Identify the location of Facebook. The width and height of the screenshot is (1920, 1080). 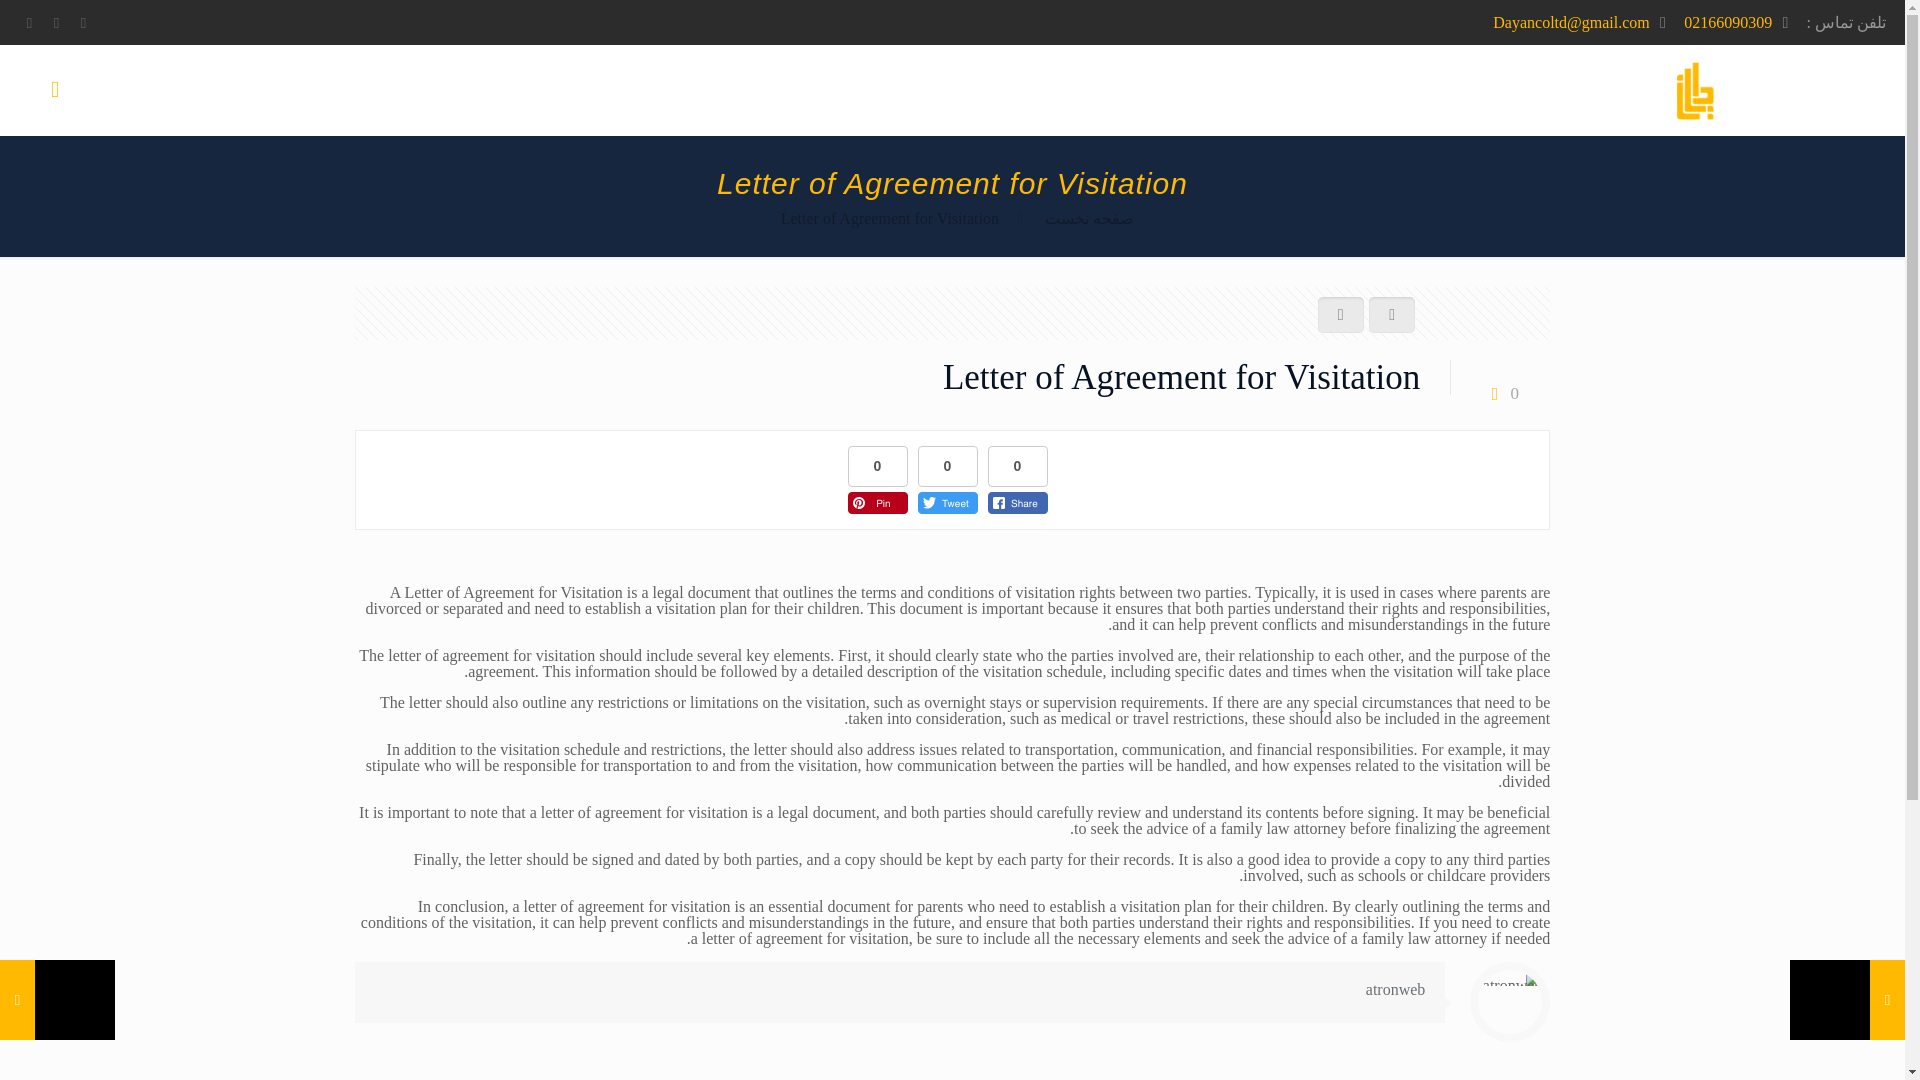
(83, 23).